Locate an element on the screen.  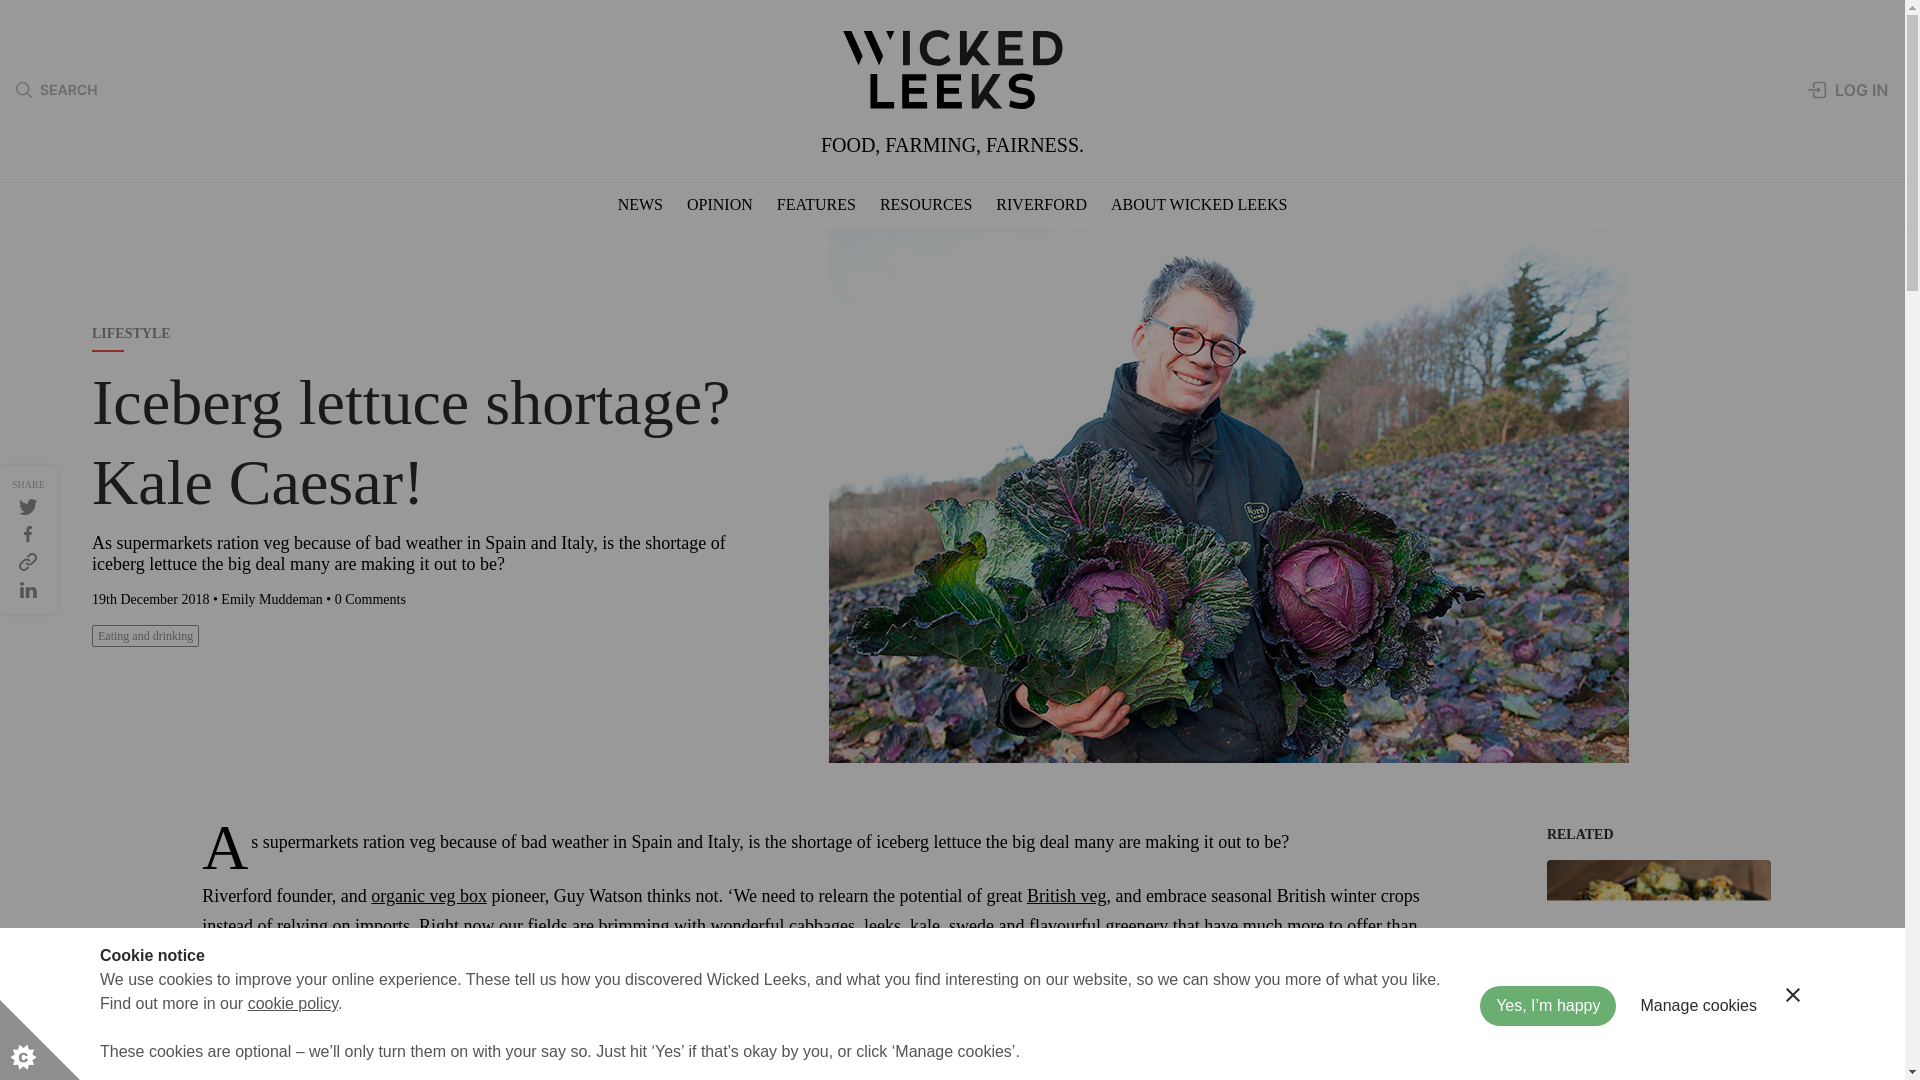
FEATURES is located at coordinates (816, 205).